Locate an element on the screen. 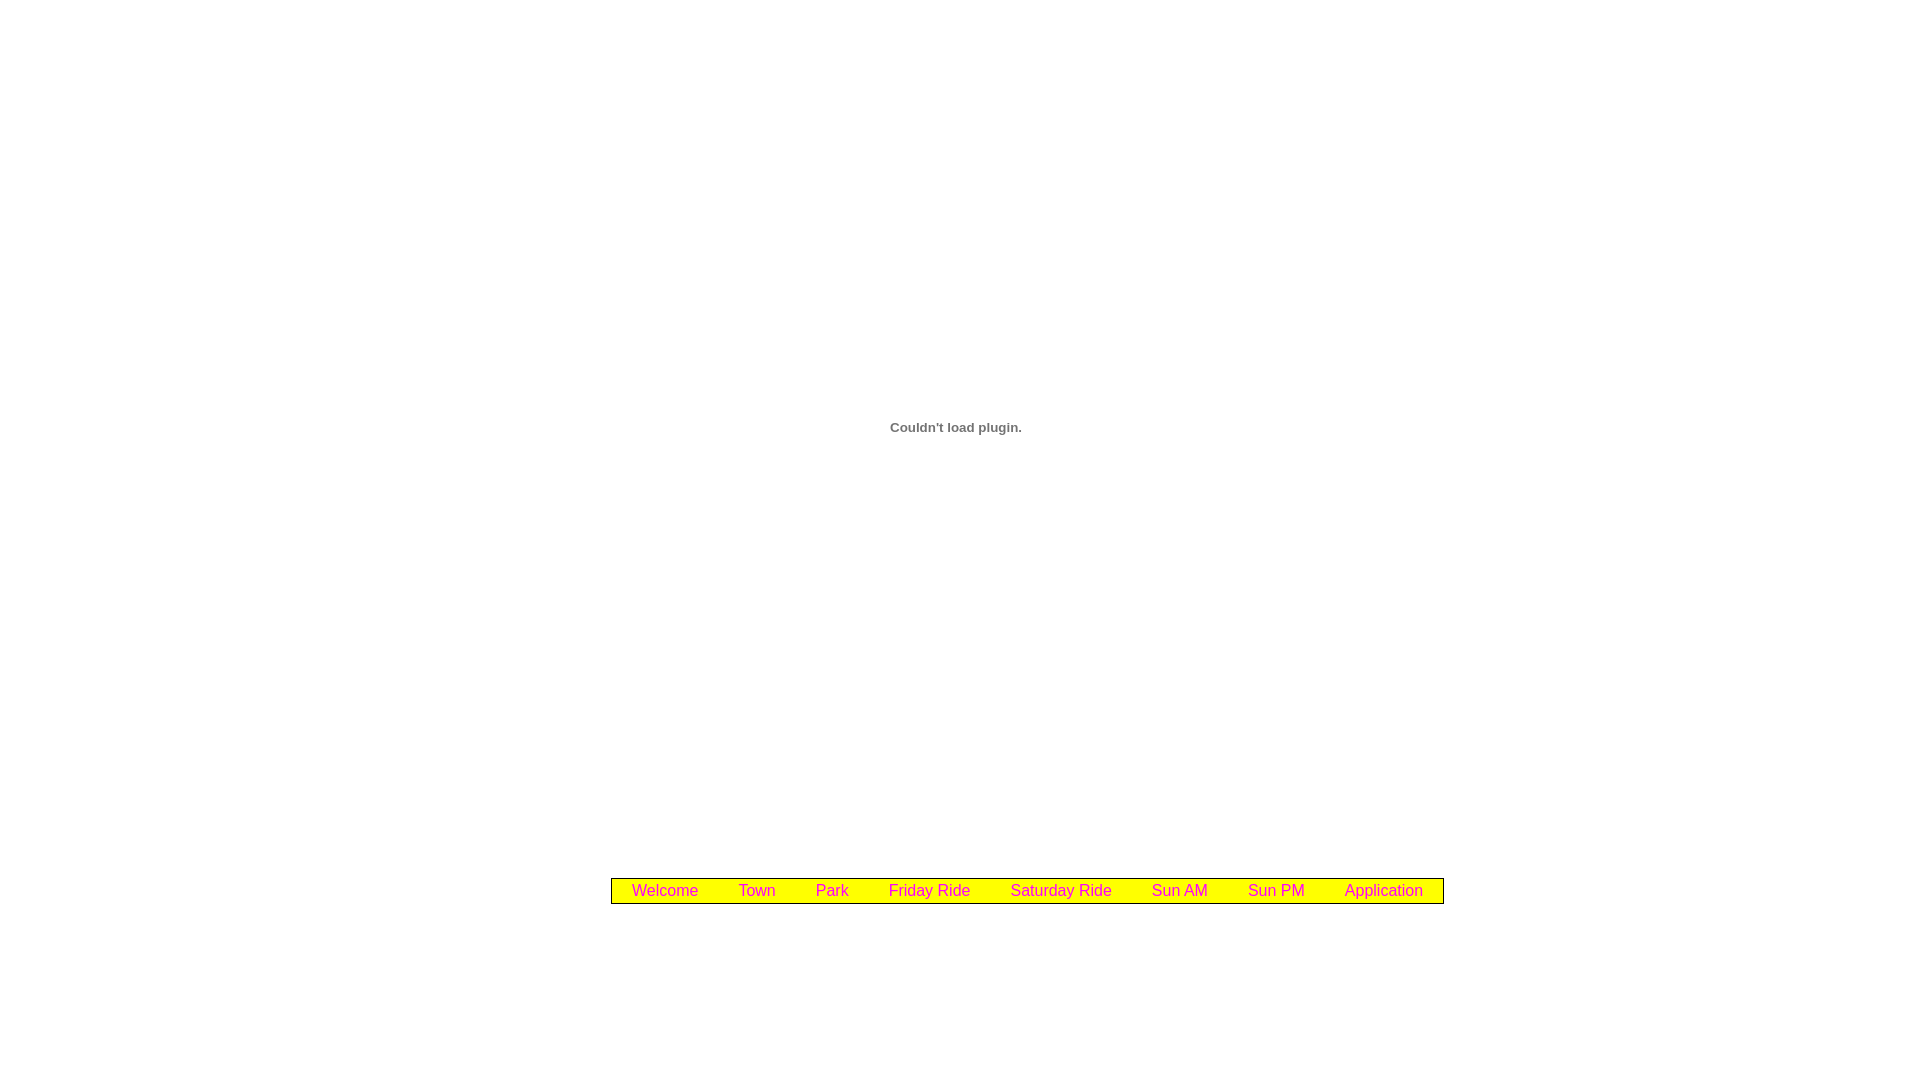 The height and width of the screenshot is (1080, 1920). Town is located at coordinates (756, 891).